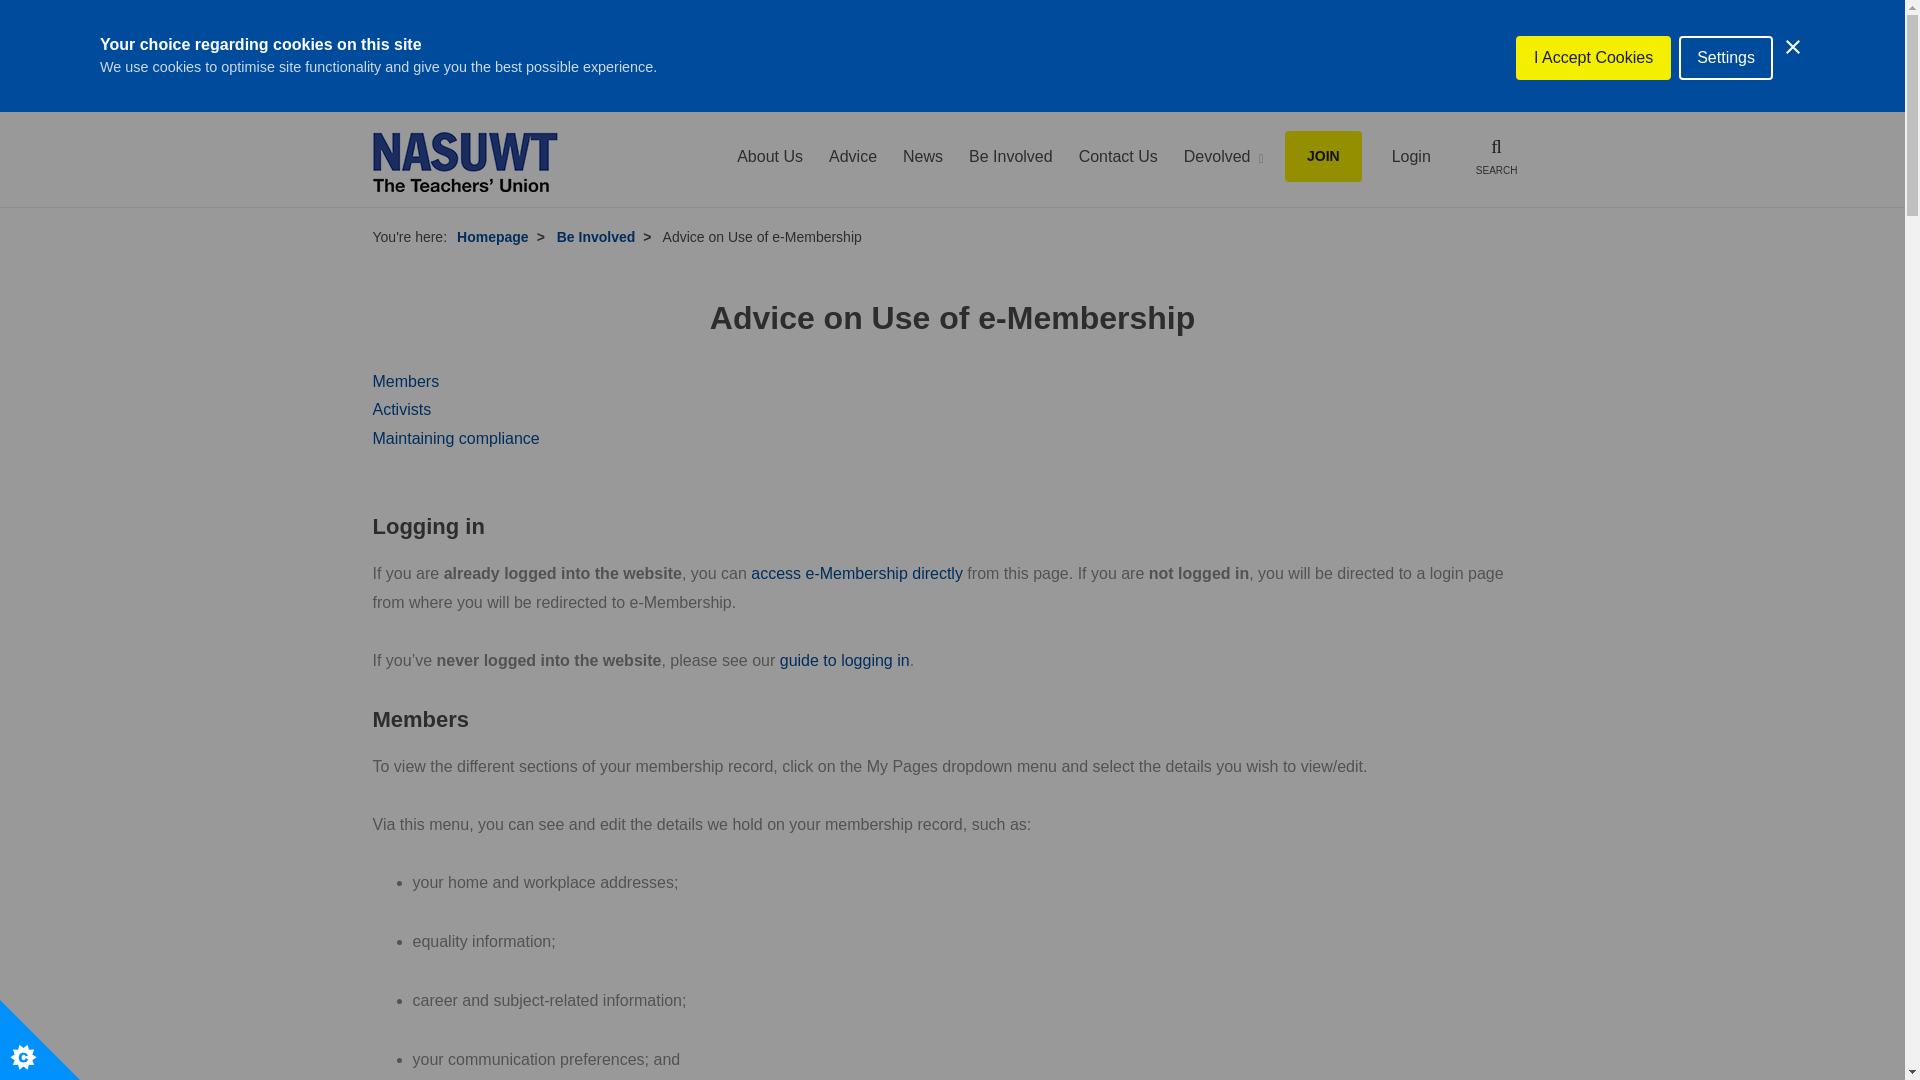 Image resolution: width=1920 pixels, height=1080 pixels. What do you see at coordinates (1496, 156) in the screenshot?
I see `SEARCH` at bounding box center [1496, 156].